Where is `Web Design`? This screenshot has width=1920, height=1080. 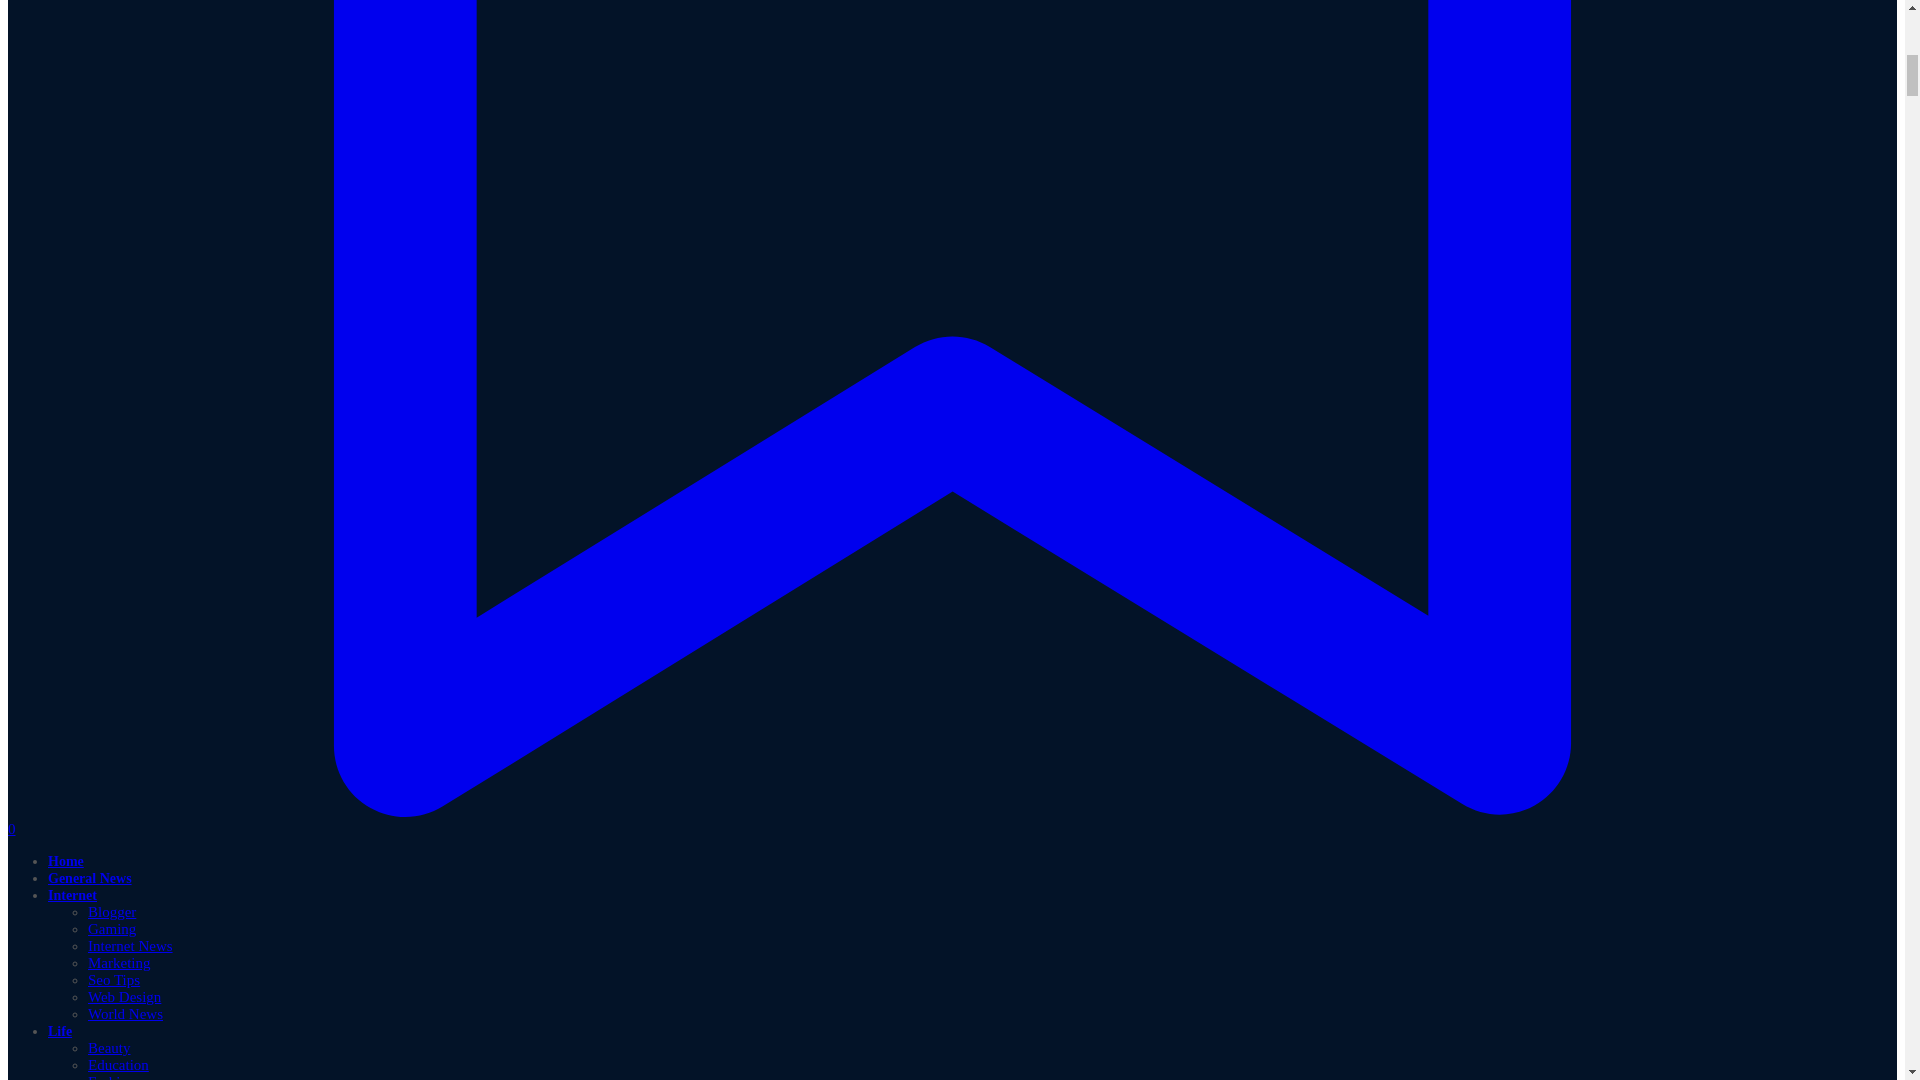 Web Design is located at coordinates (124, 997).